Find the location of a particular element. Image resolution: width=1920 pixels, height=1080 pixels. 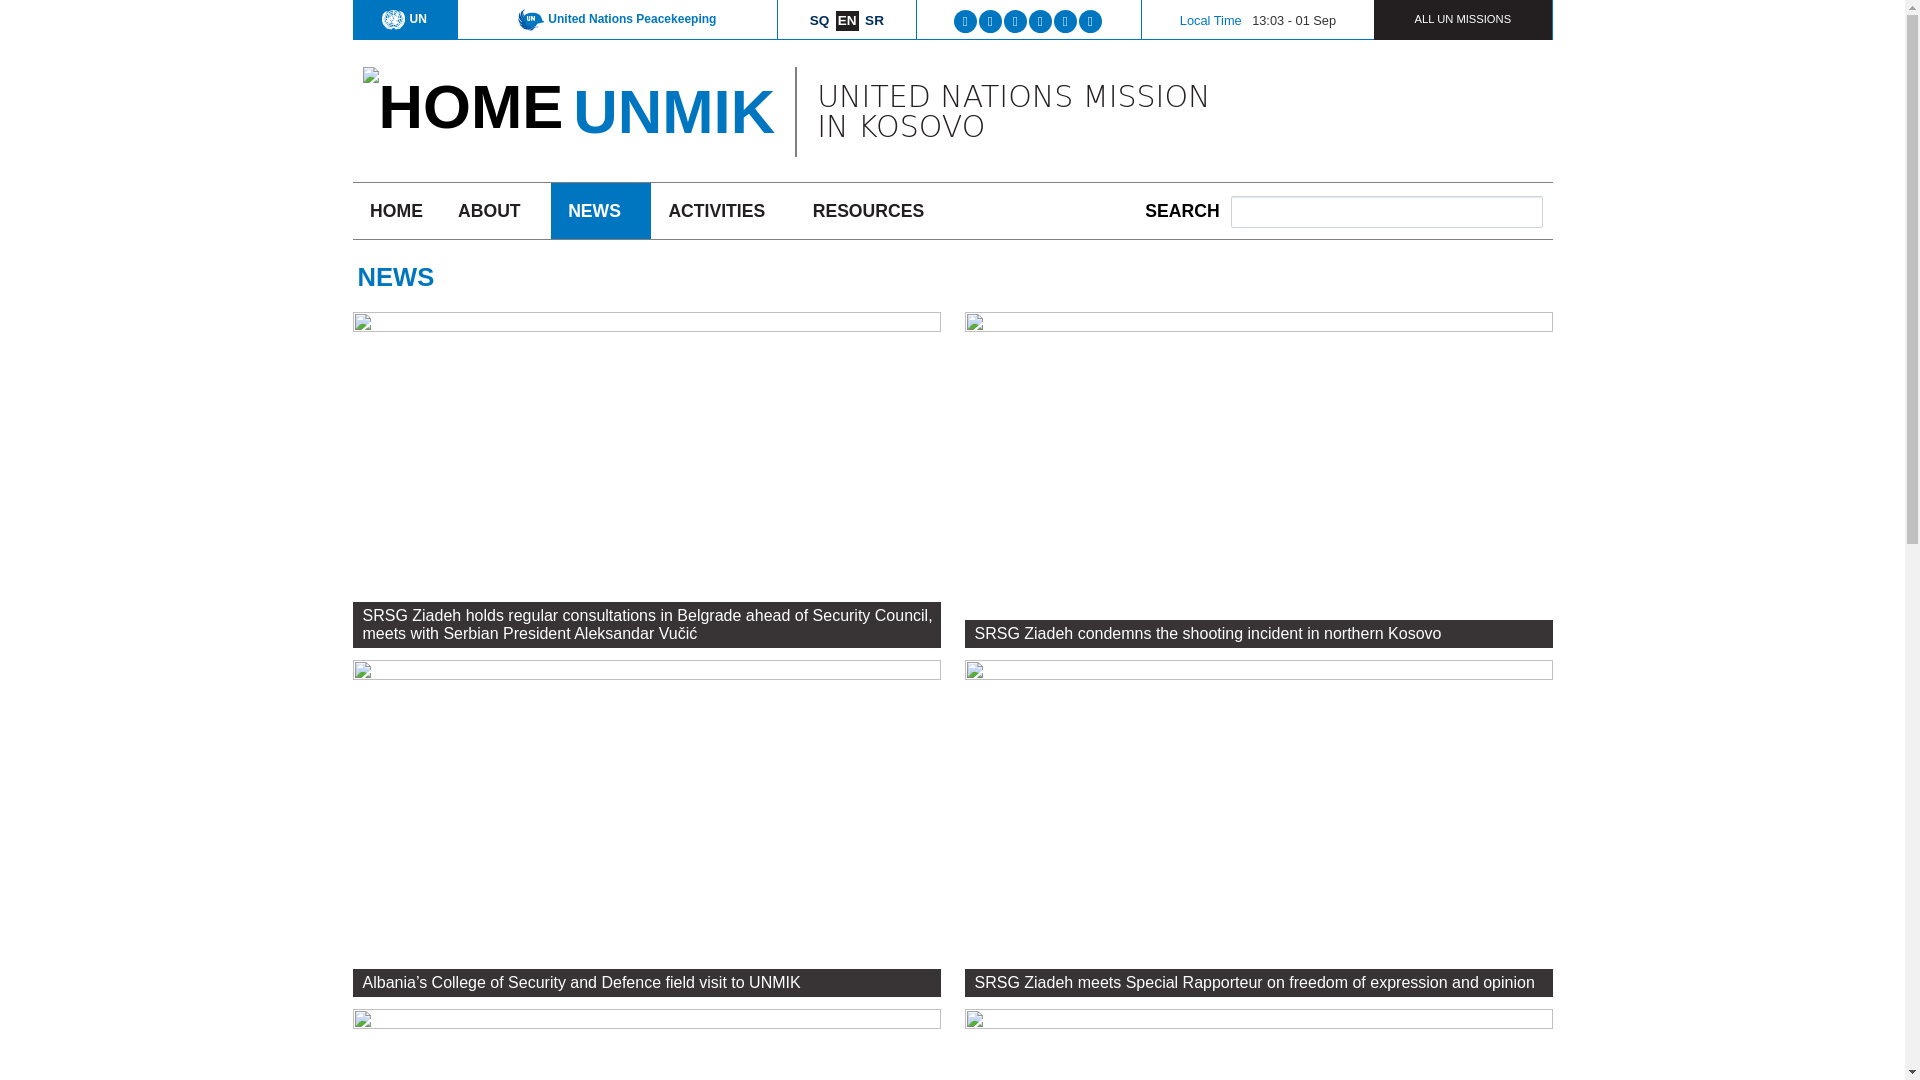

United Nations Peacekeeping is located at coordinates (617, 18).